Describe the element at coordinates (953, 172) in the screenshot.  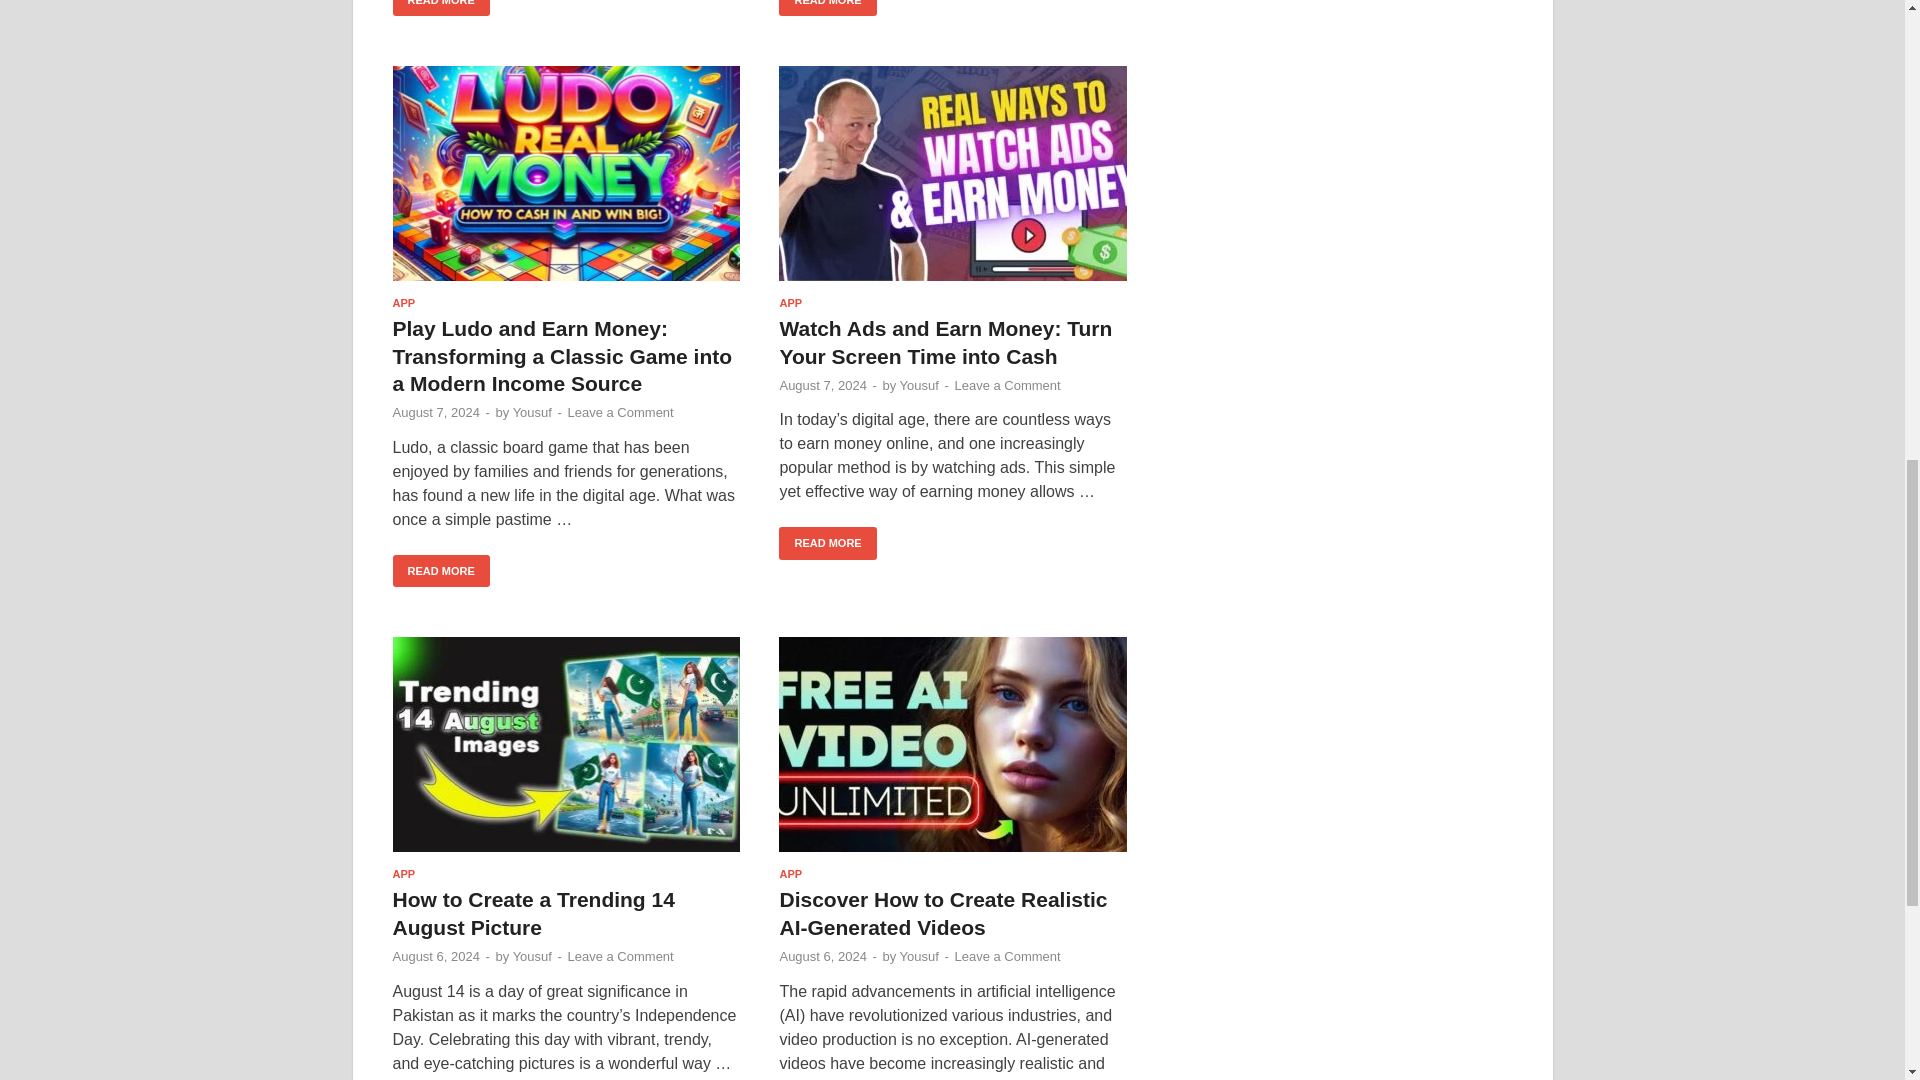
I see `Watch Ads and Earn Money: Turn Your Screen Time into Cash` at that location.